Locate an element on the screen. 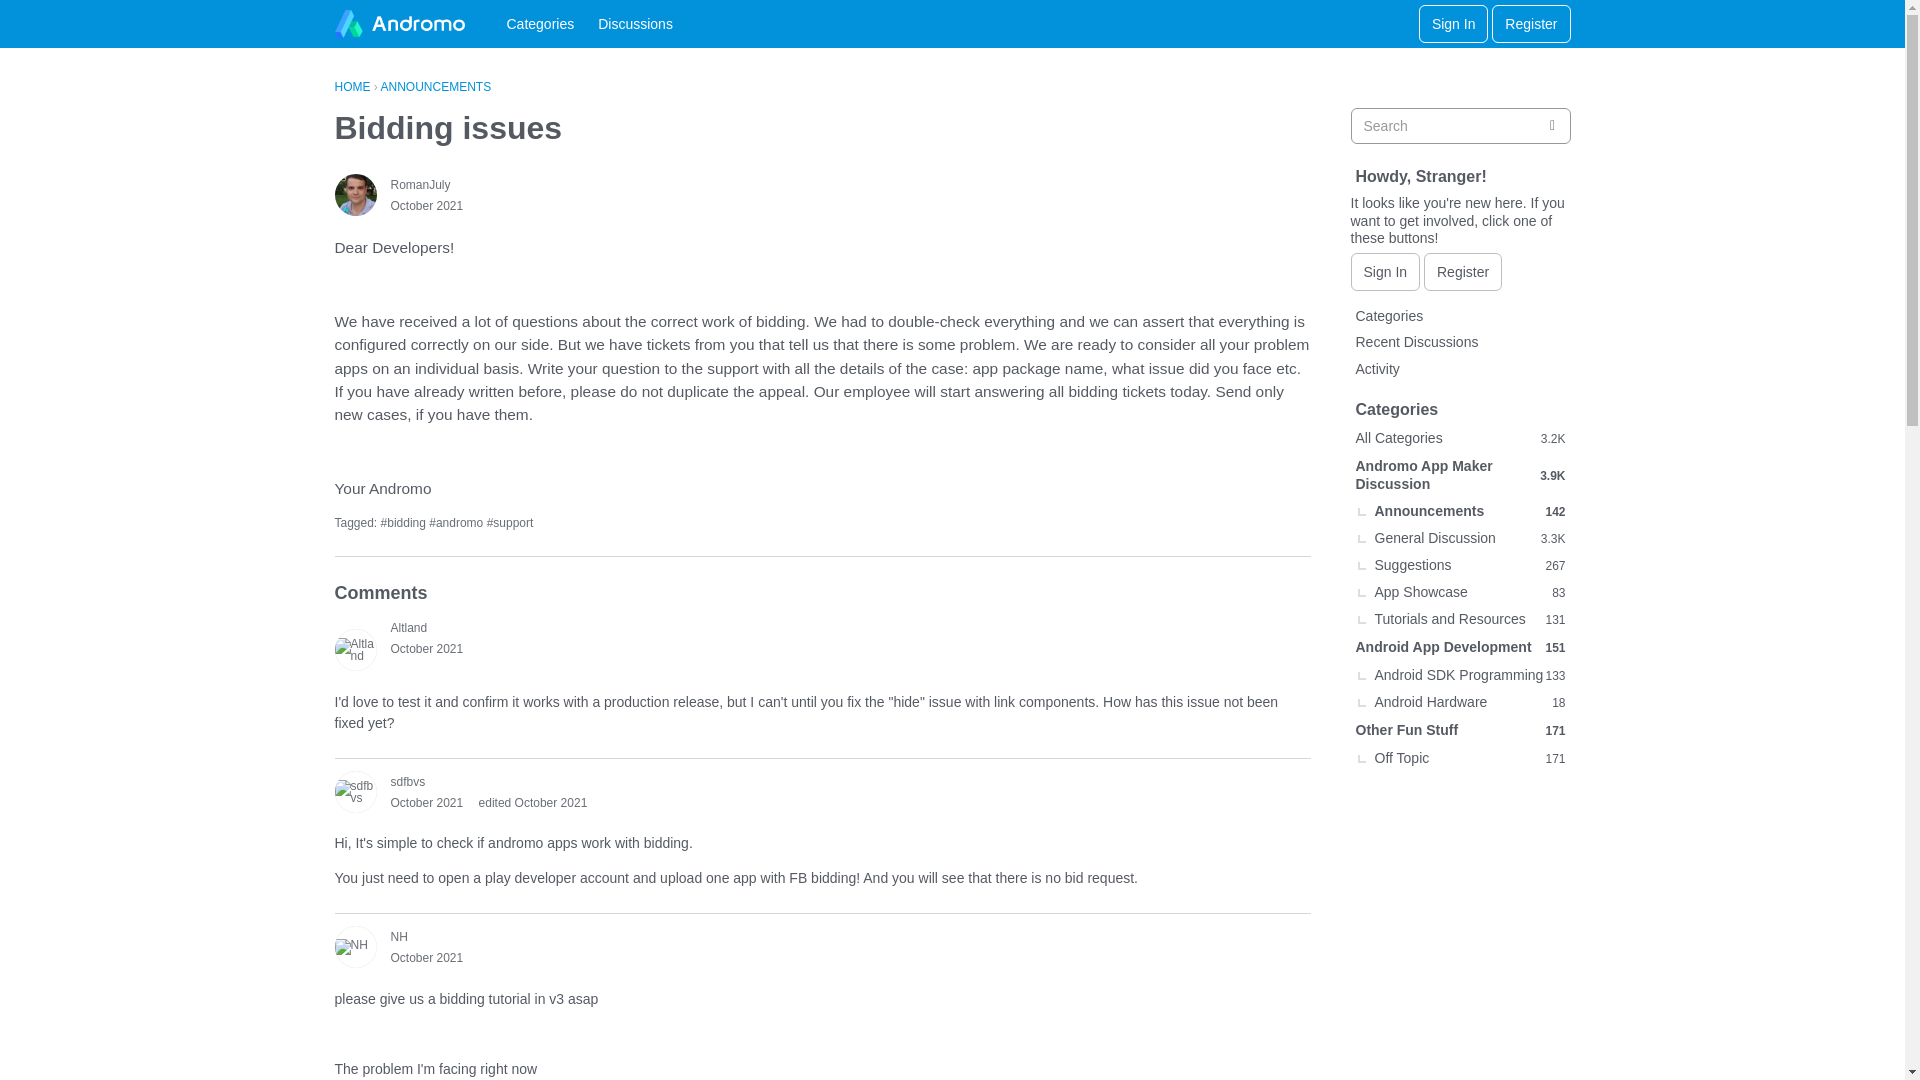 The image size is (1920, 1080). October 14, 2021 6:30AM is located at coordinates (426, 648).